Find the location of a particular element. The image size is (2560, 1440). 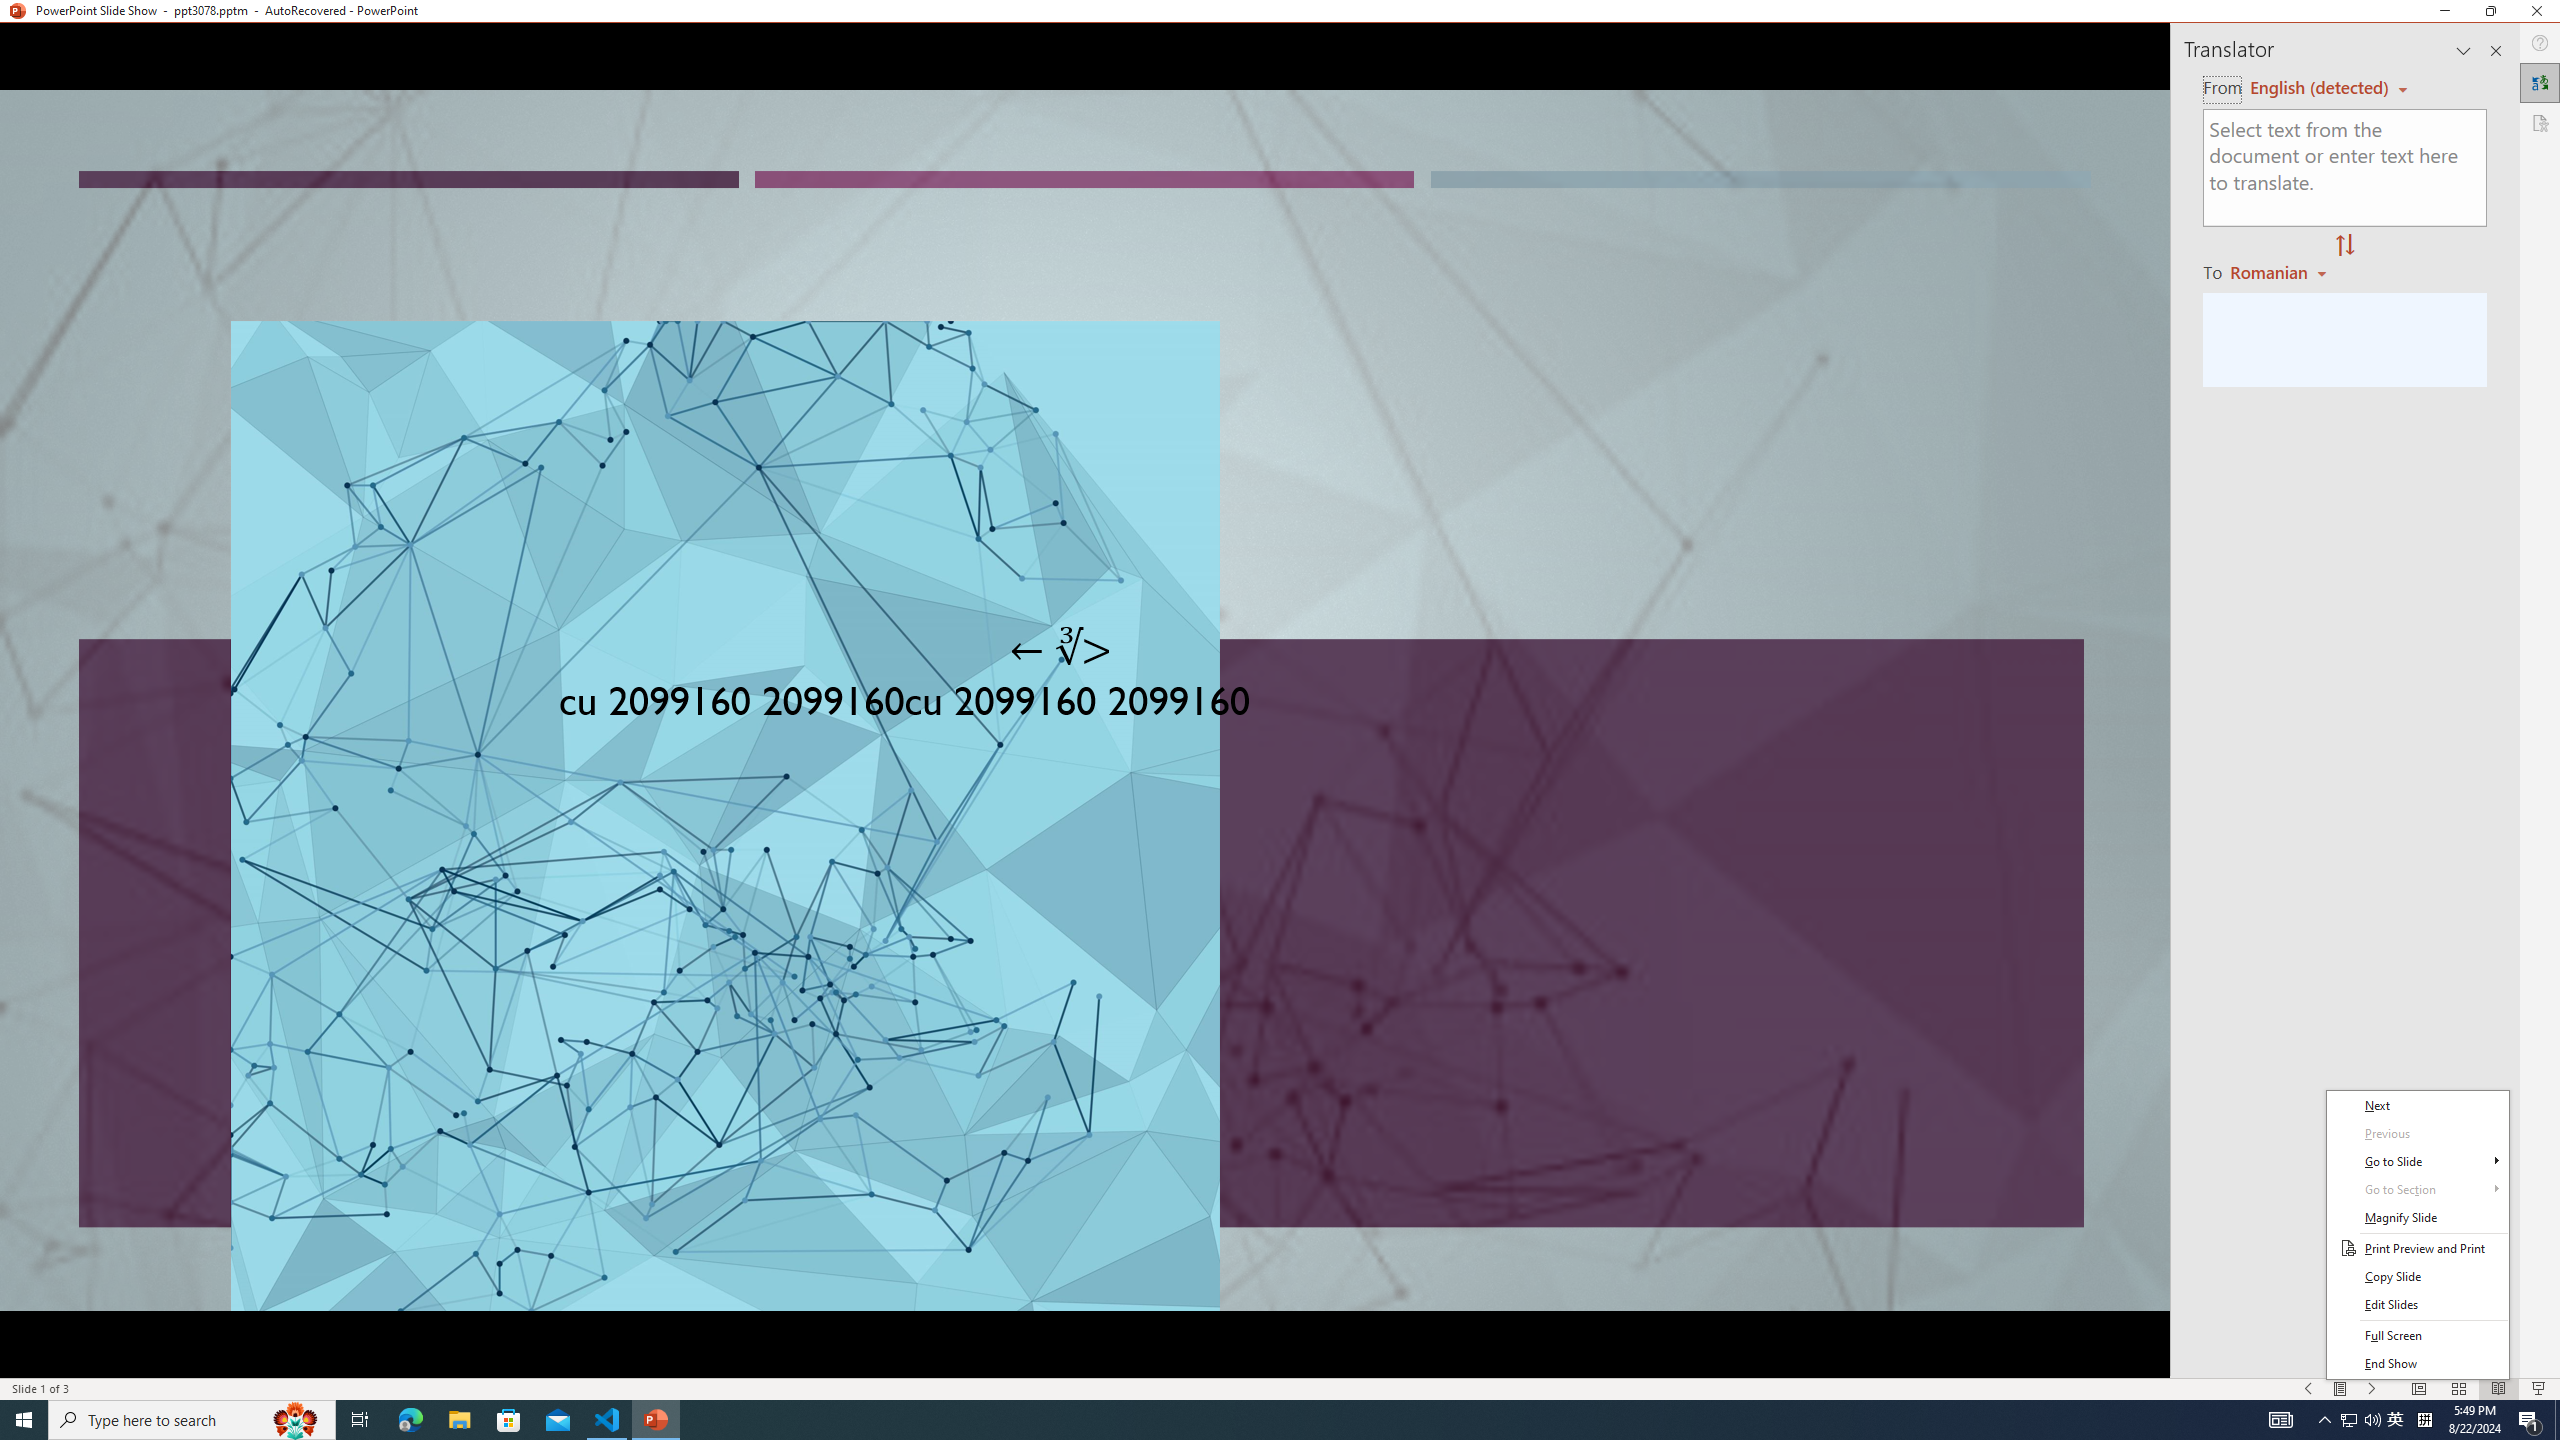

Full Screen is located at coordinates (2418, 1336).